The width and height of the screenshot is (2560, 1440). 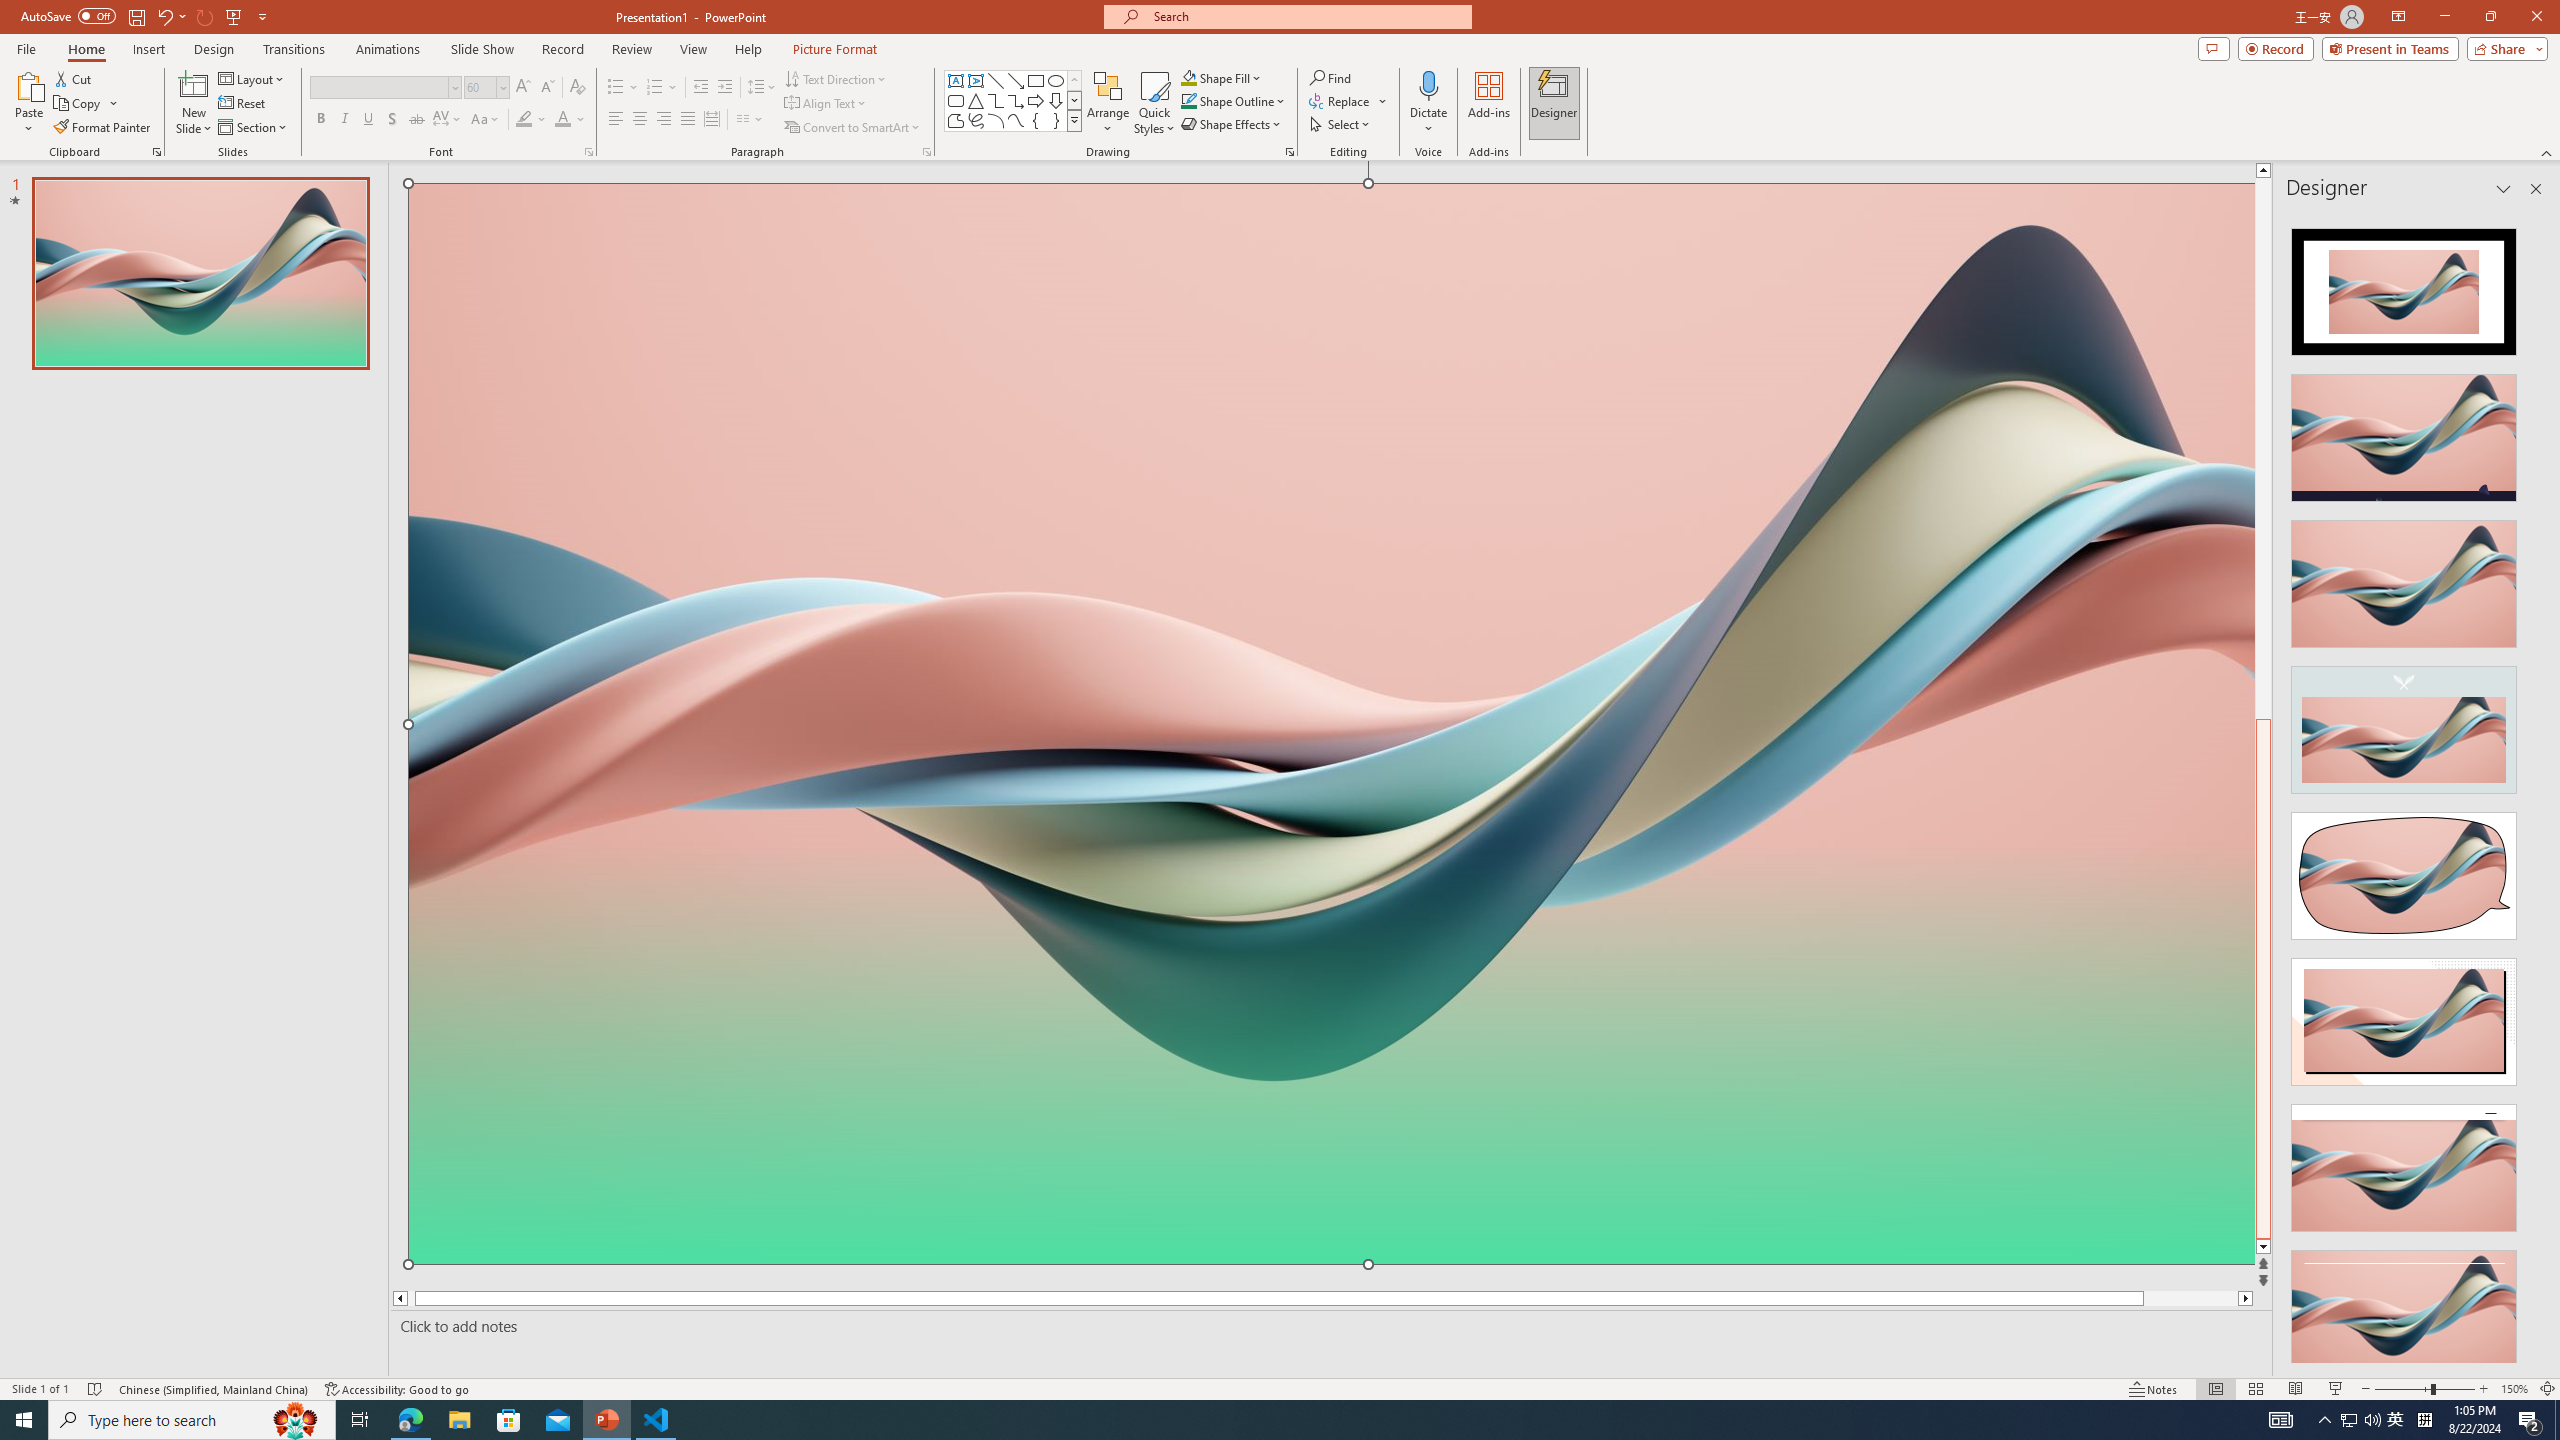 What do you see at coordinates (2514, 1389) in the screenshot?
I see `Zoom 150%` at bounding box center [2514, 1389].